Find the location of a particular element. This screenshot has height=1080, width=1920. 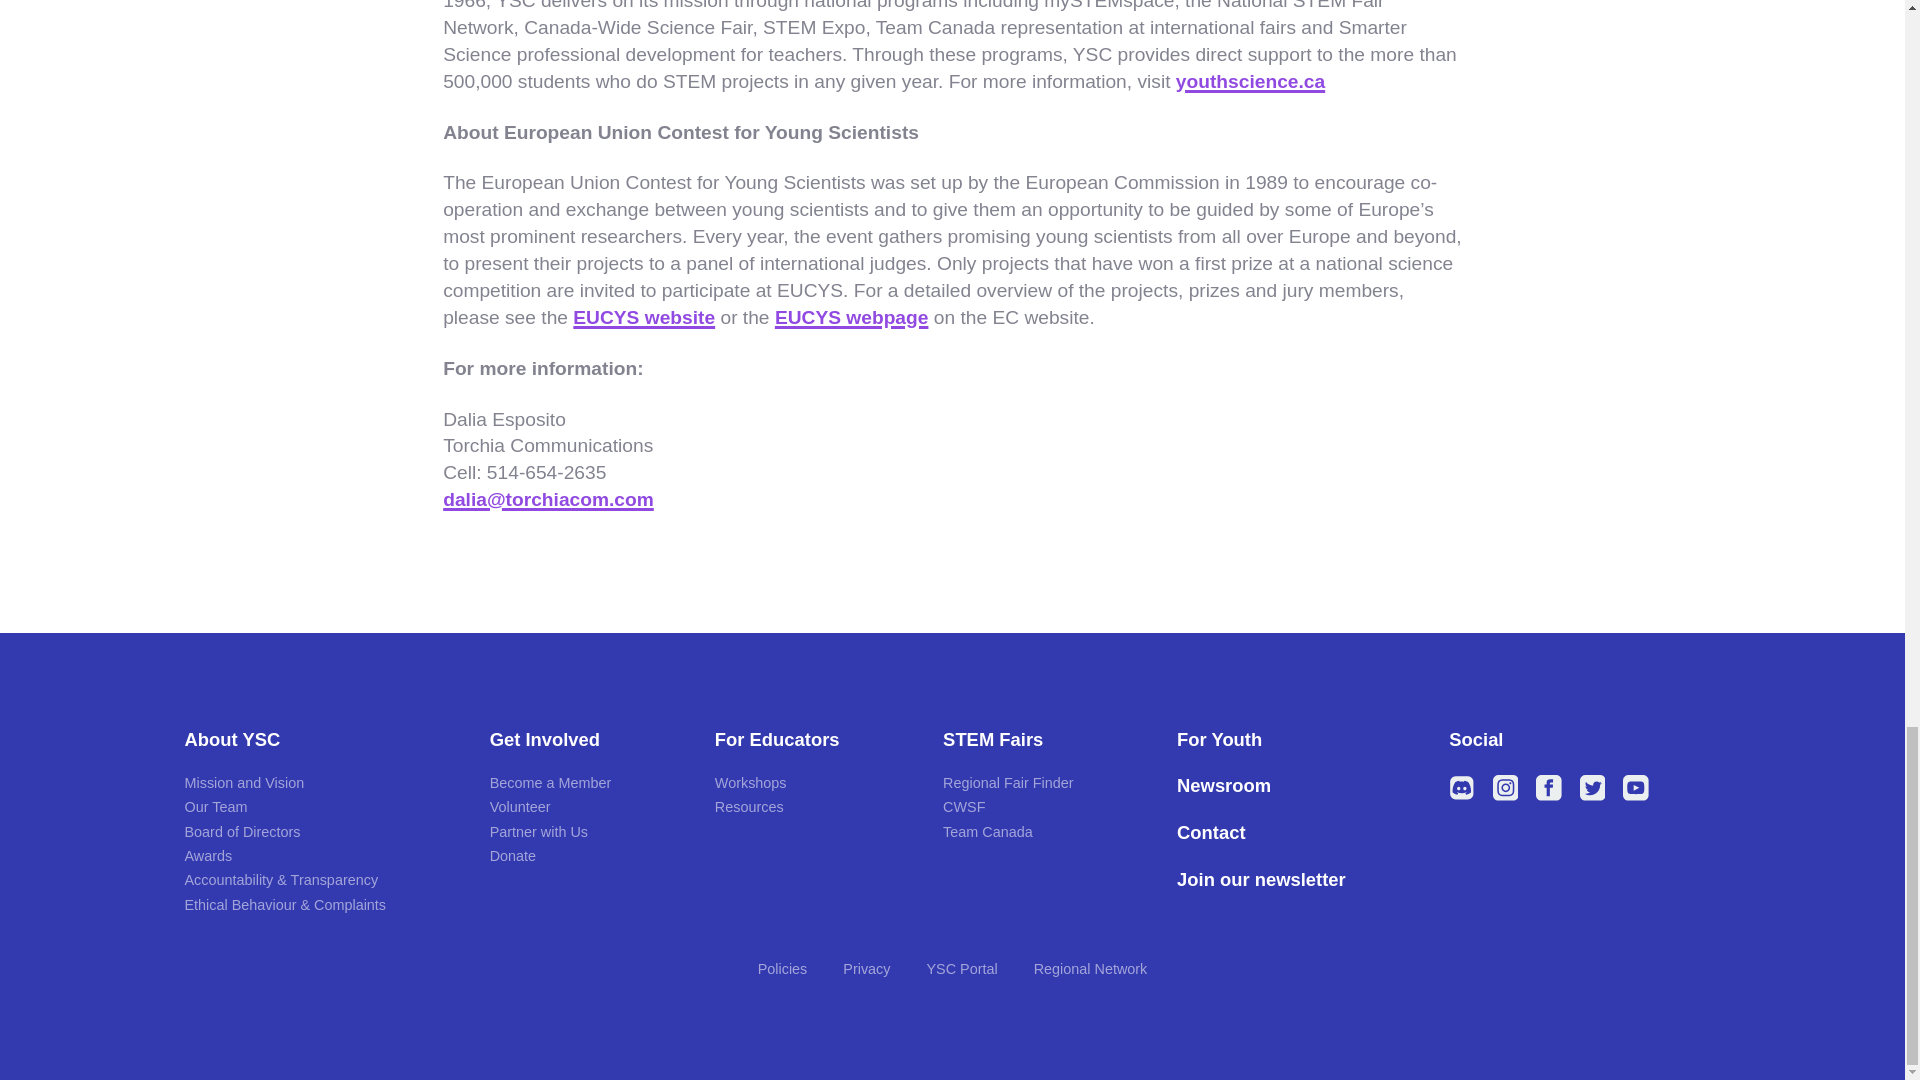

Our Team is located at coordinates (216, 807).